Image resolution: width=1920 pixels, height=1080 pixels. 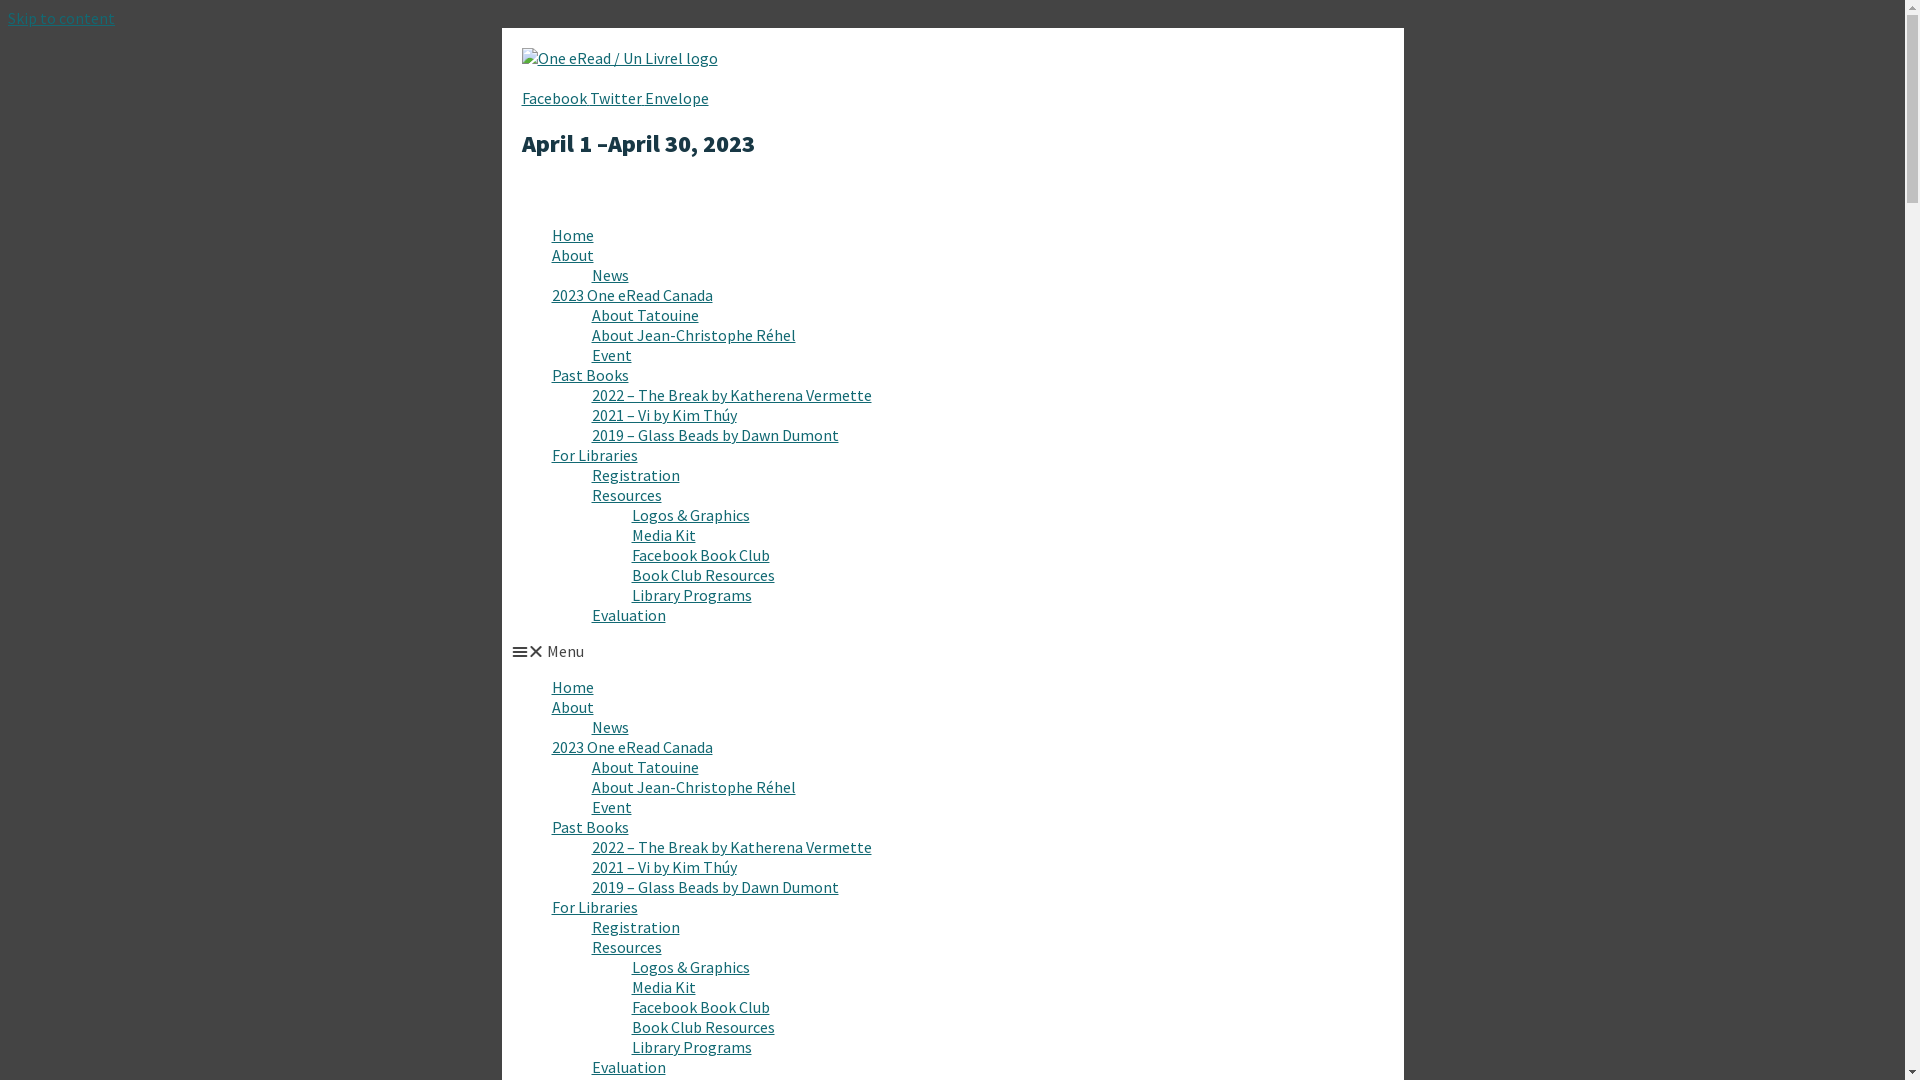 What do you see at coordinates (646, 315) in the screenshot?
I see `About Tatouine` at bounding box center [646, 315].